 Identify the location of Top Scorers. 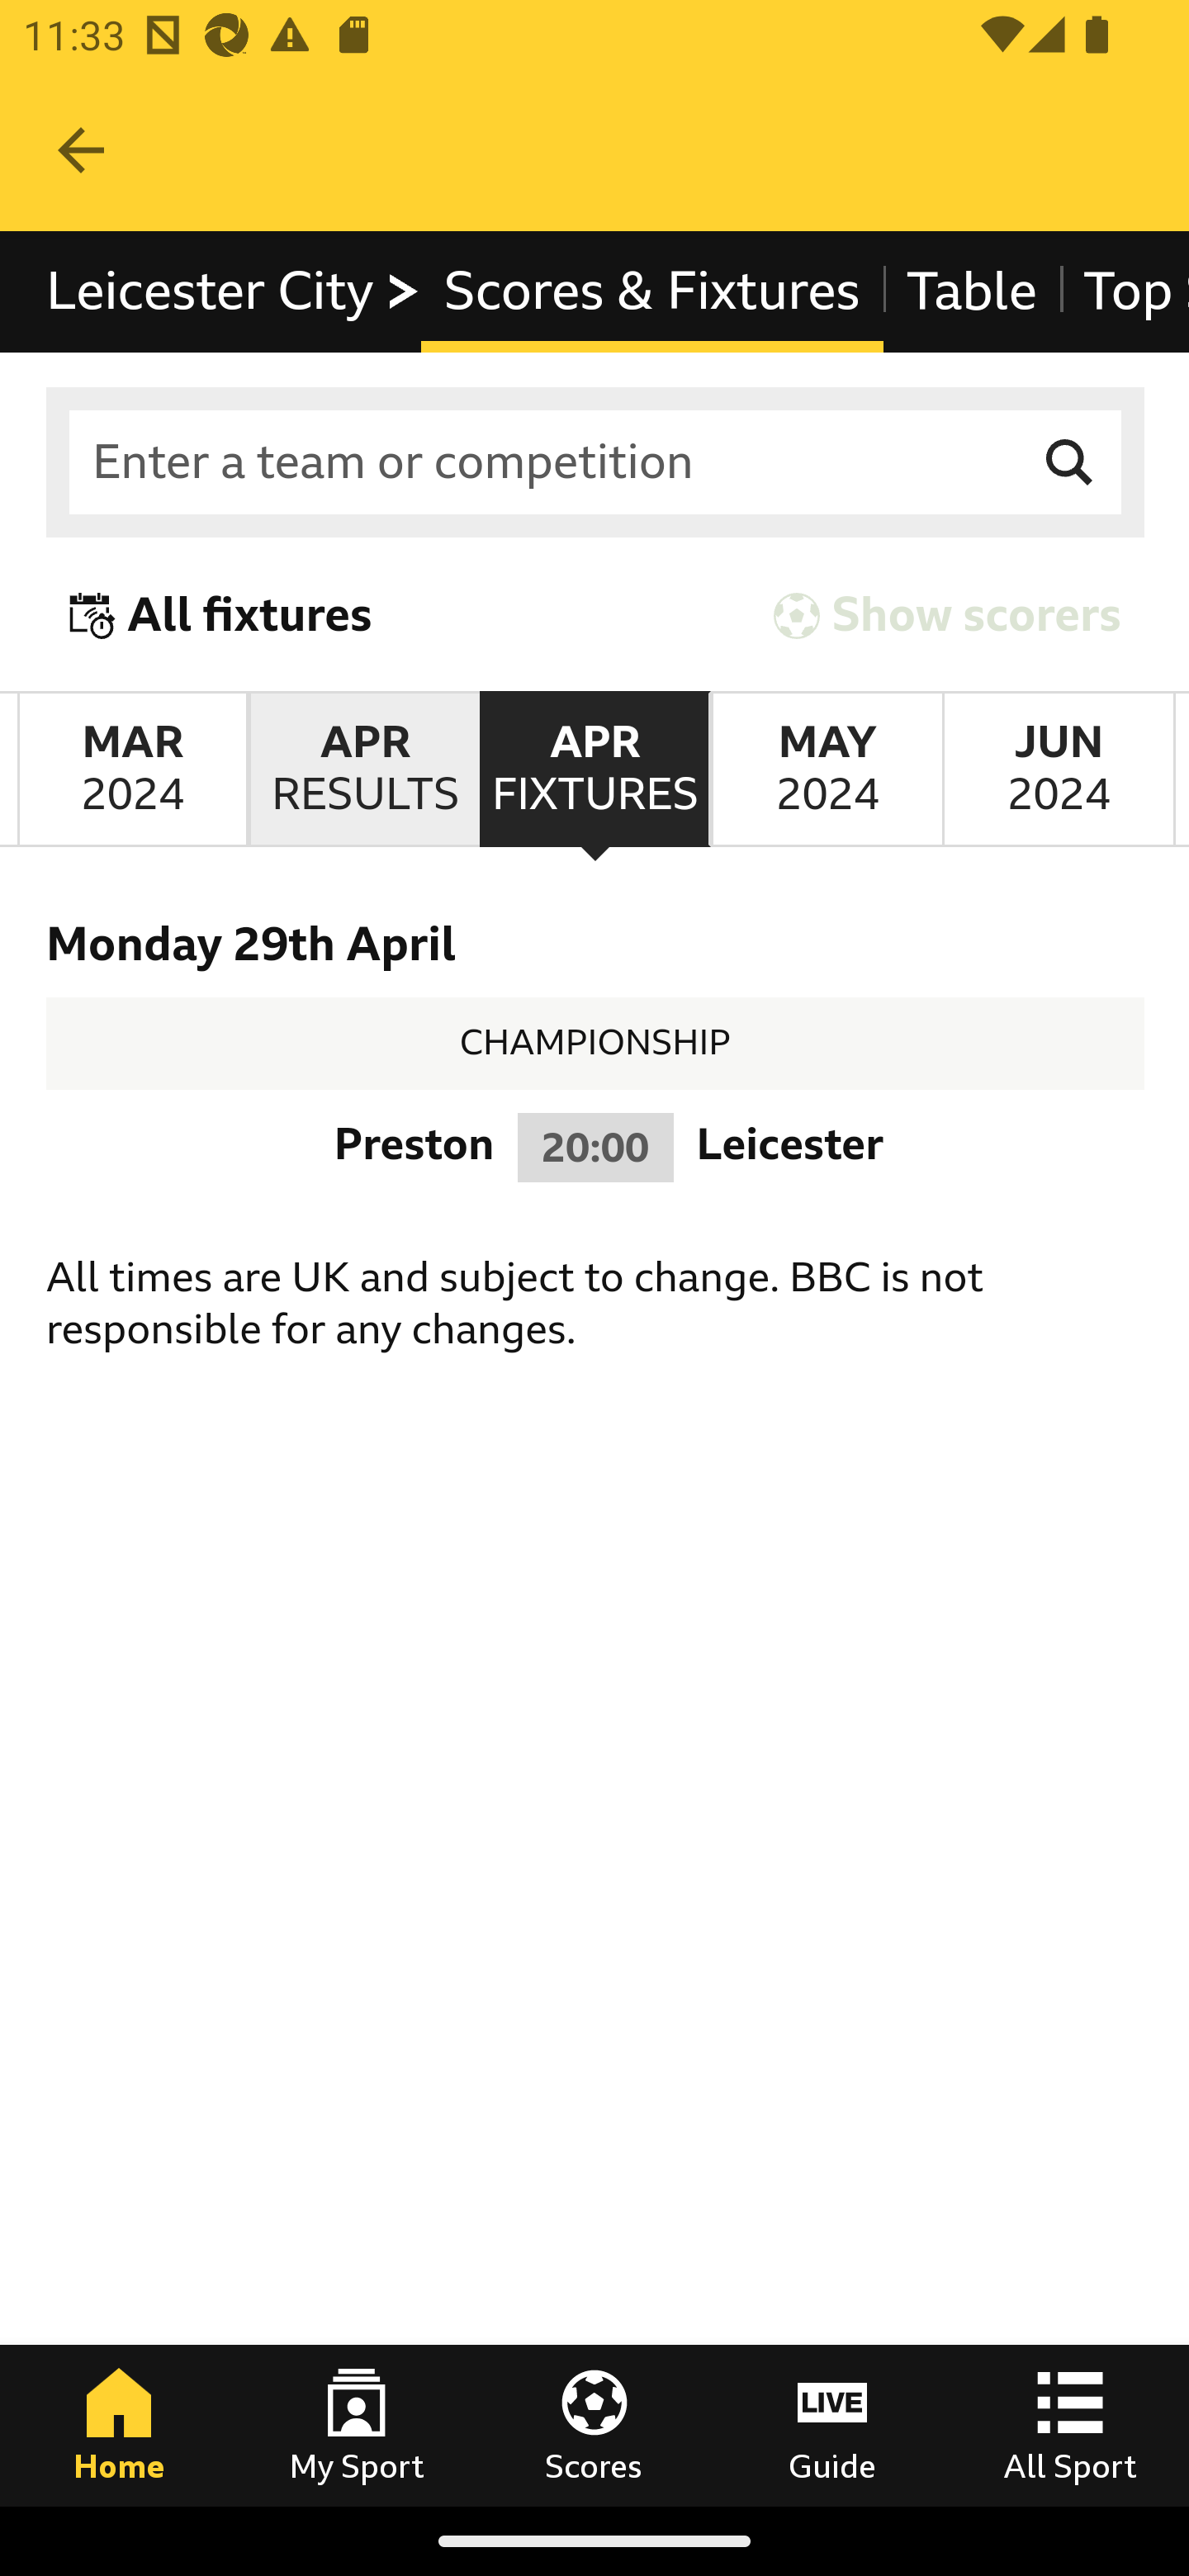
(1123, 292).